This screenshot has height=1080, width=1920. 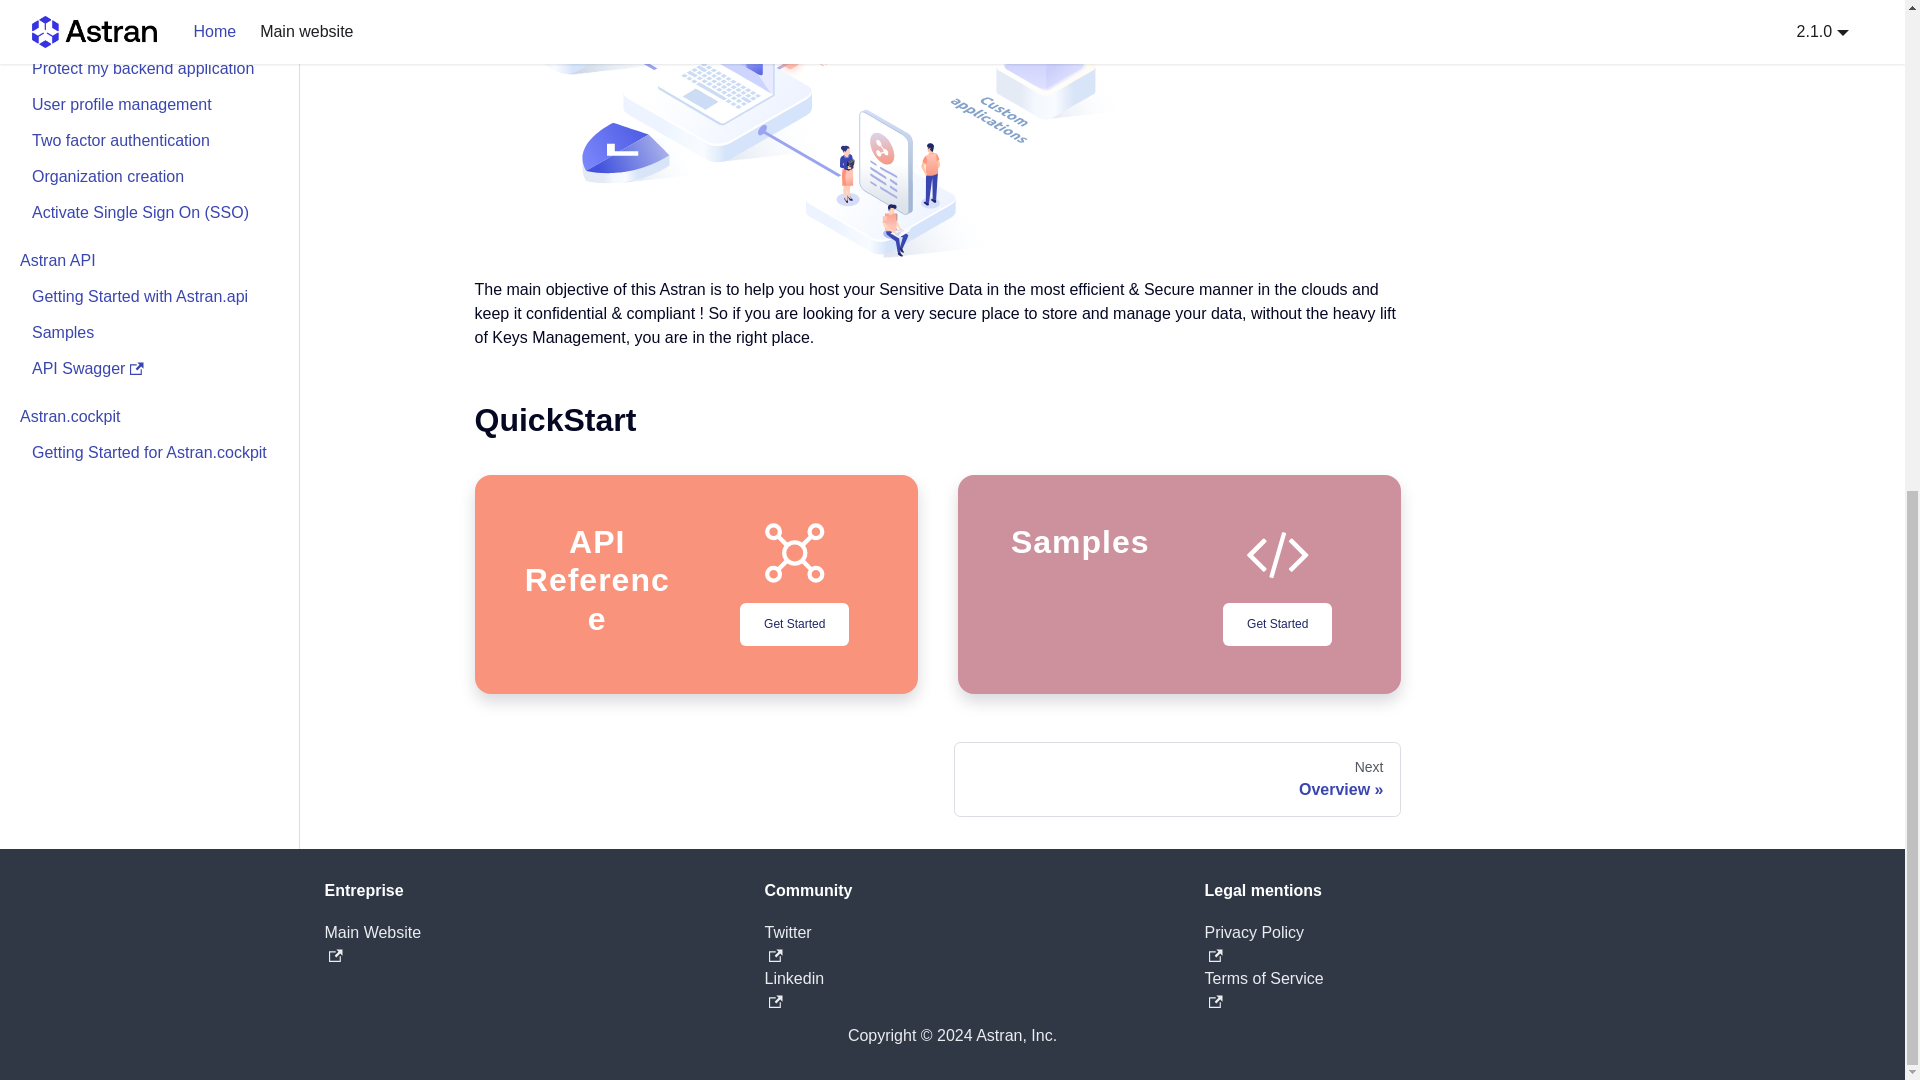 I want to click on Get Started, so click(x=1178, y=779).